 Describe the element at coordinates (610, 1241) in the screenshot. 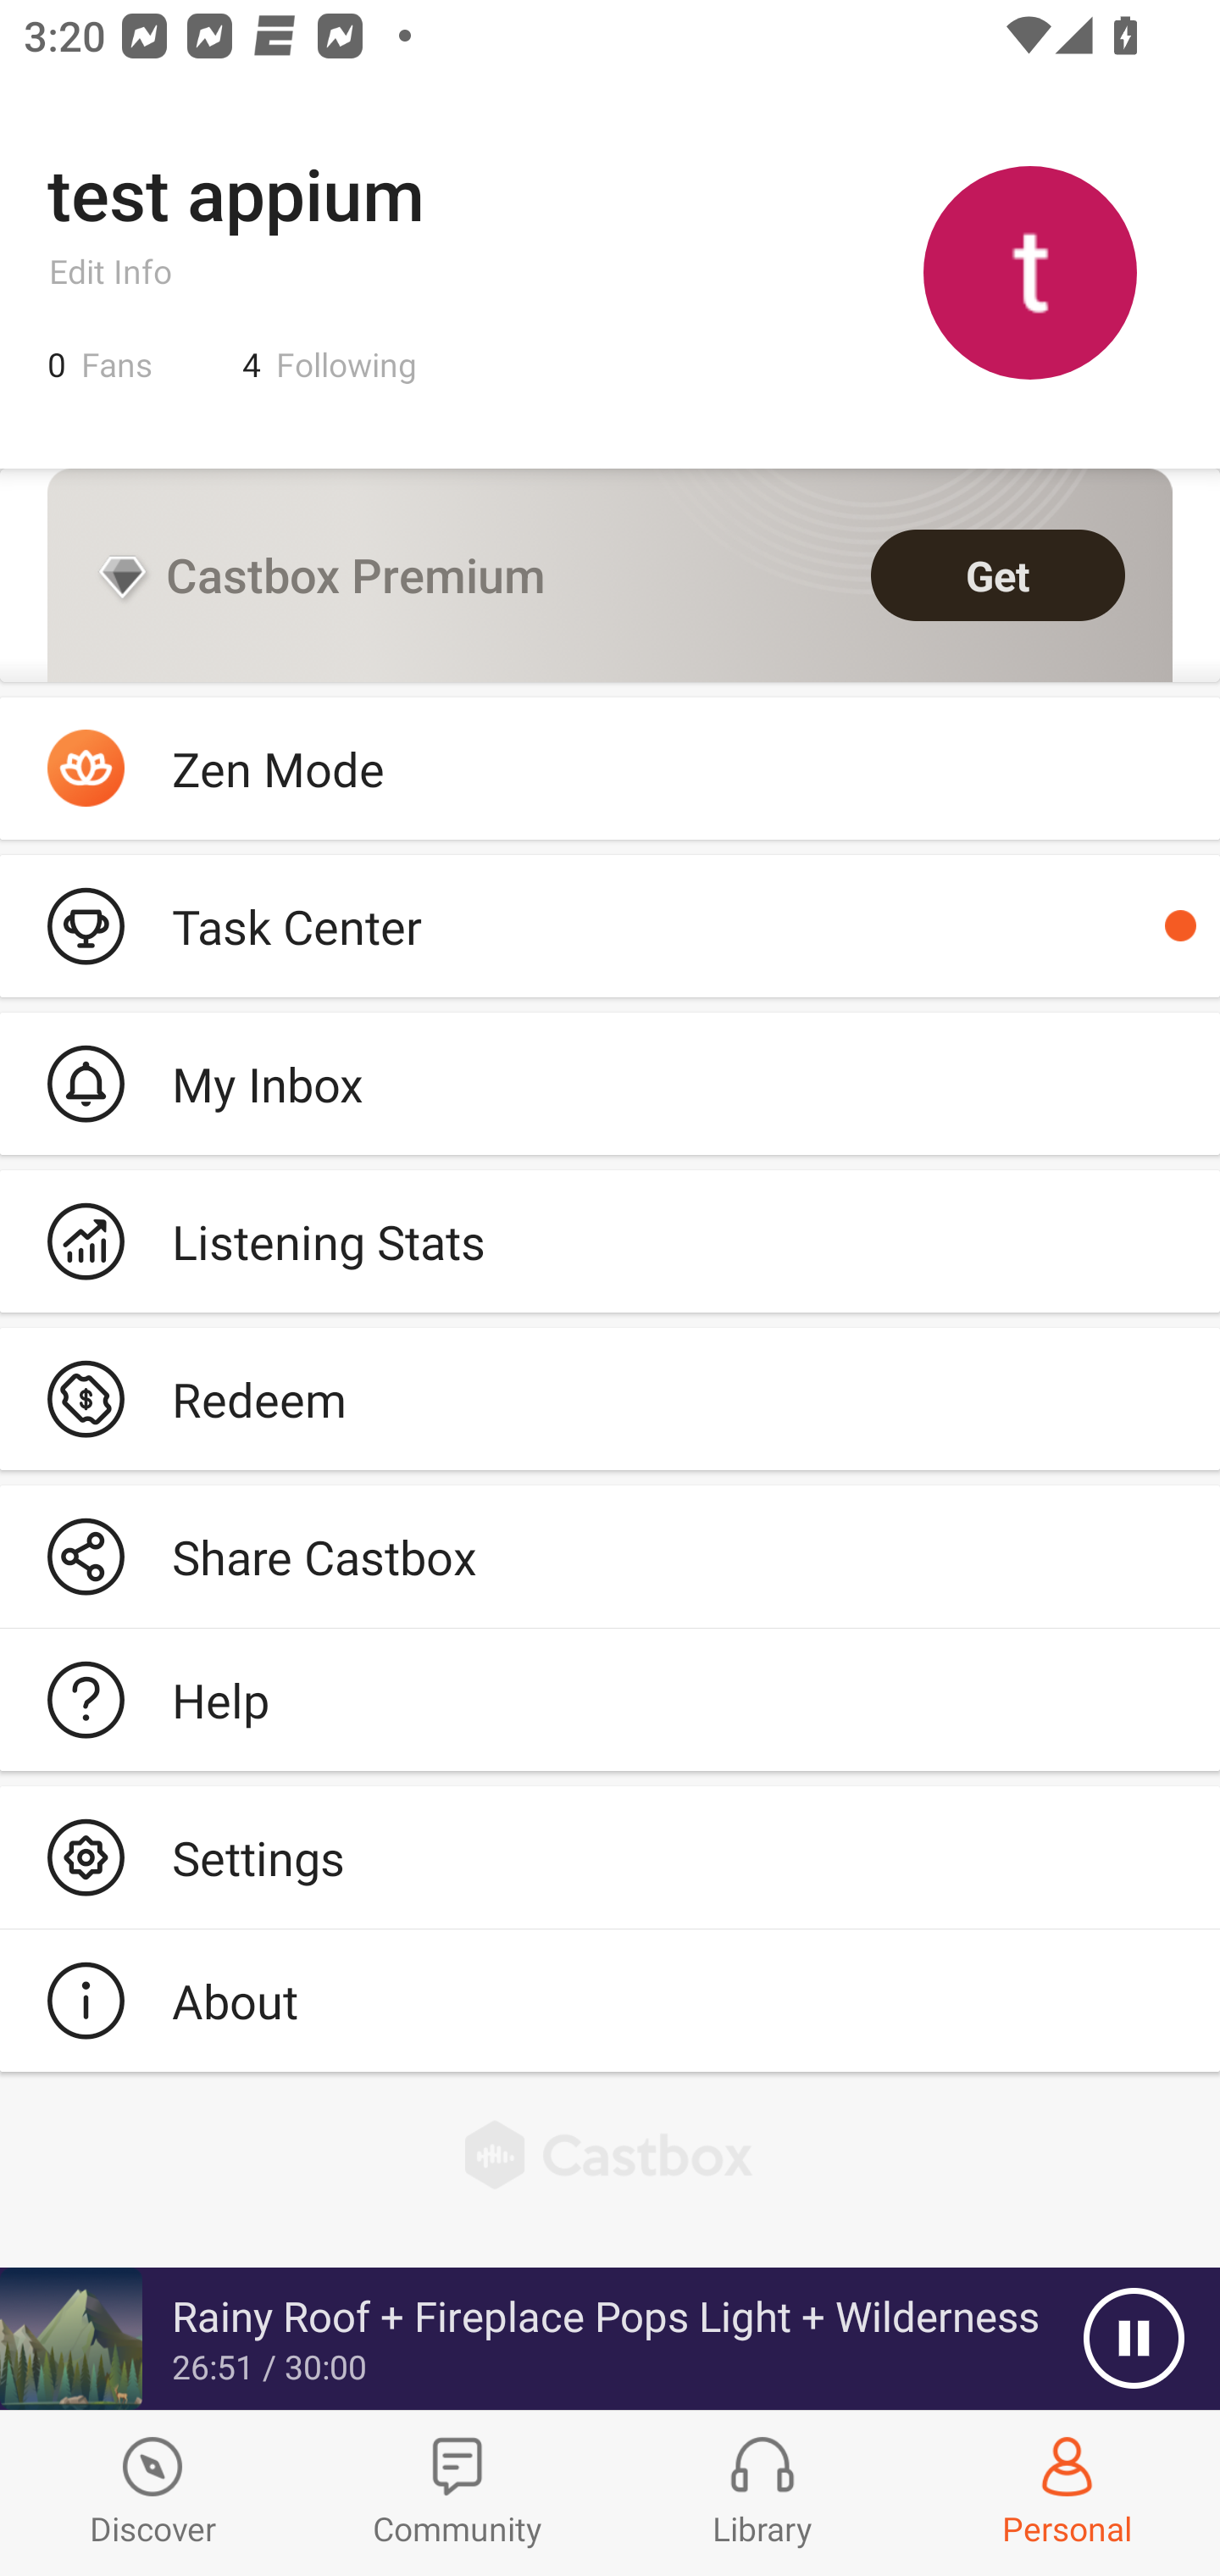

I see ` Listening Stats` at that location.